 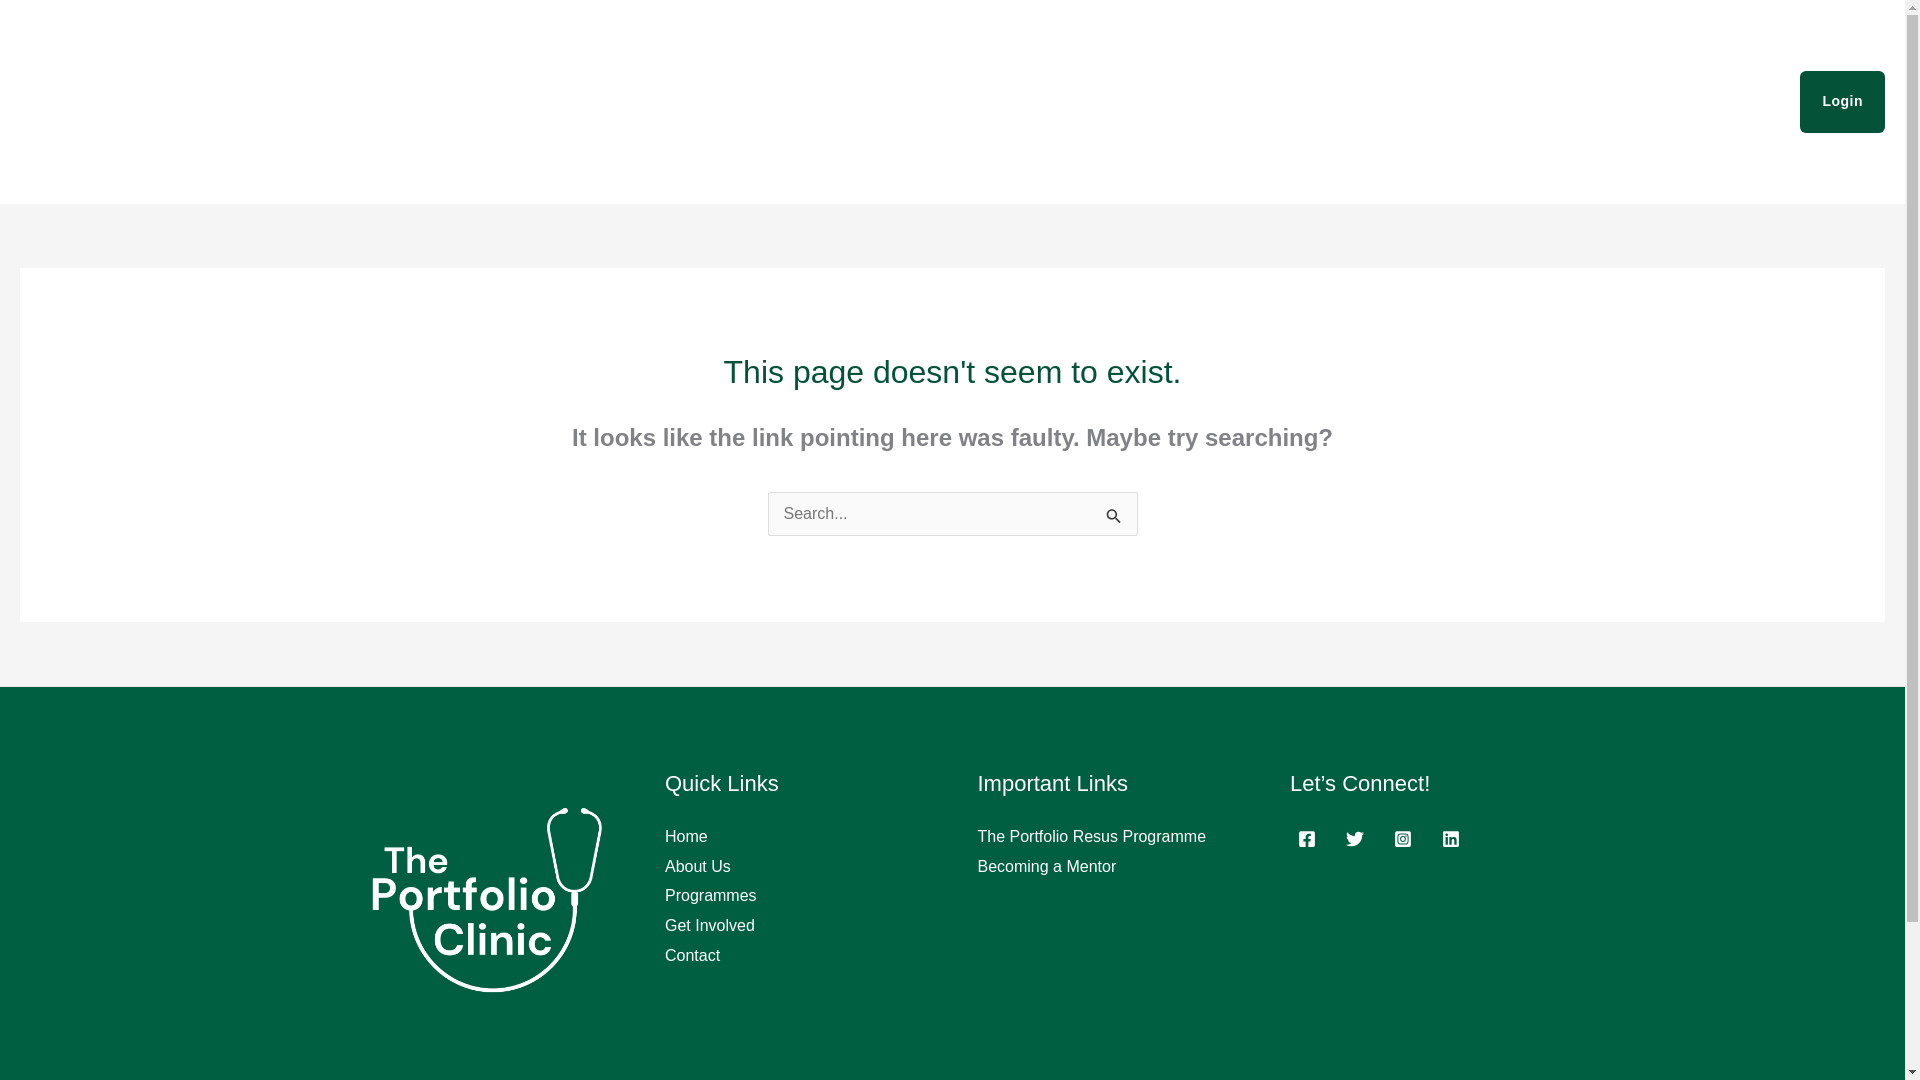 What do you see at coordinates (1398, 102) in the screenshot?
I see `About Us` at bounding box center [1398, 102].